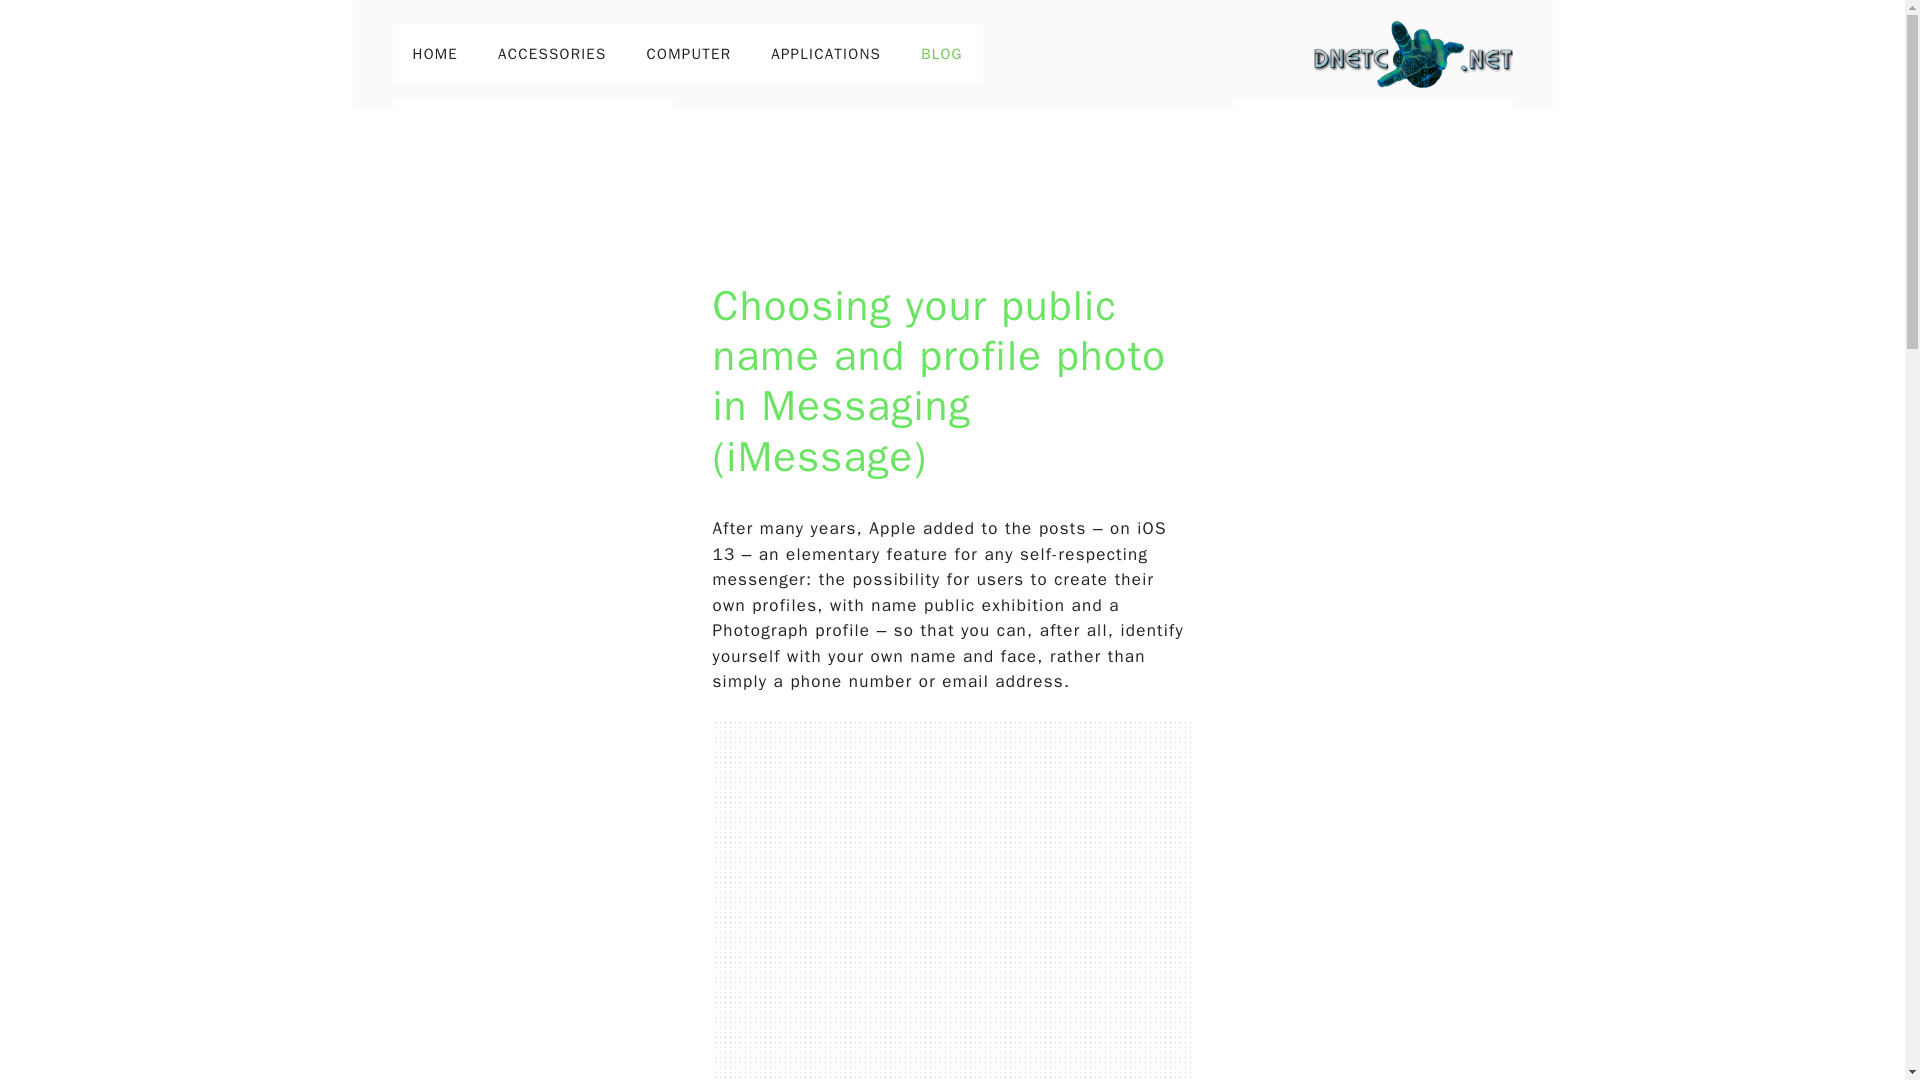 The width and height of the screenshot is (1920, 1080). I want to click on APPLICATIONS, so click(825, 54).